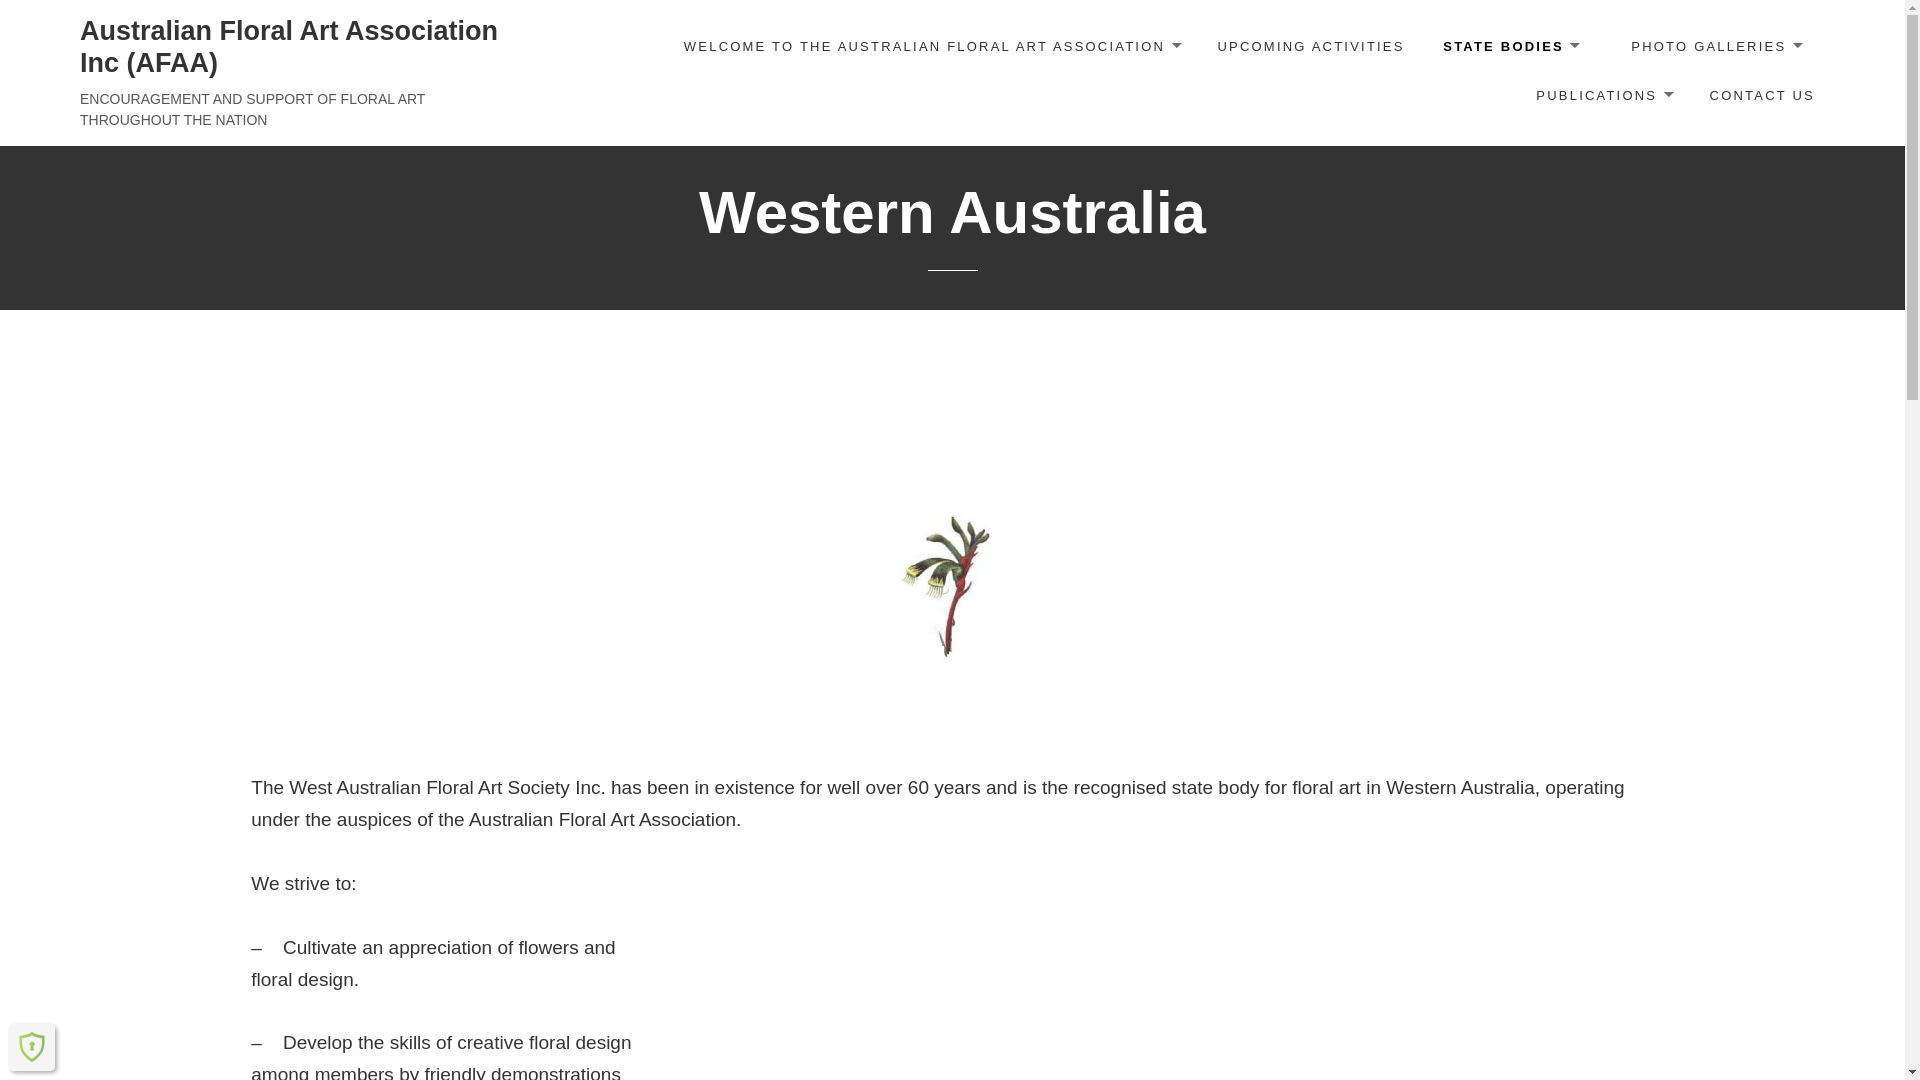 Image resolution: width=1920 pixels, height=1080 pixels. I want to click on WELCOME TO THE AUSTRALIAN FLORAL ART ASSOCIATION, so click(932, 48).